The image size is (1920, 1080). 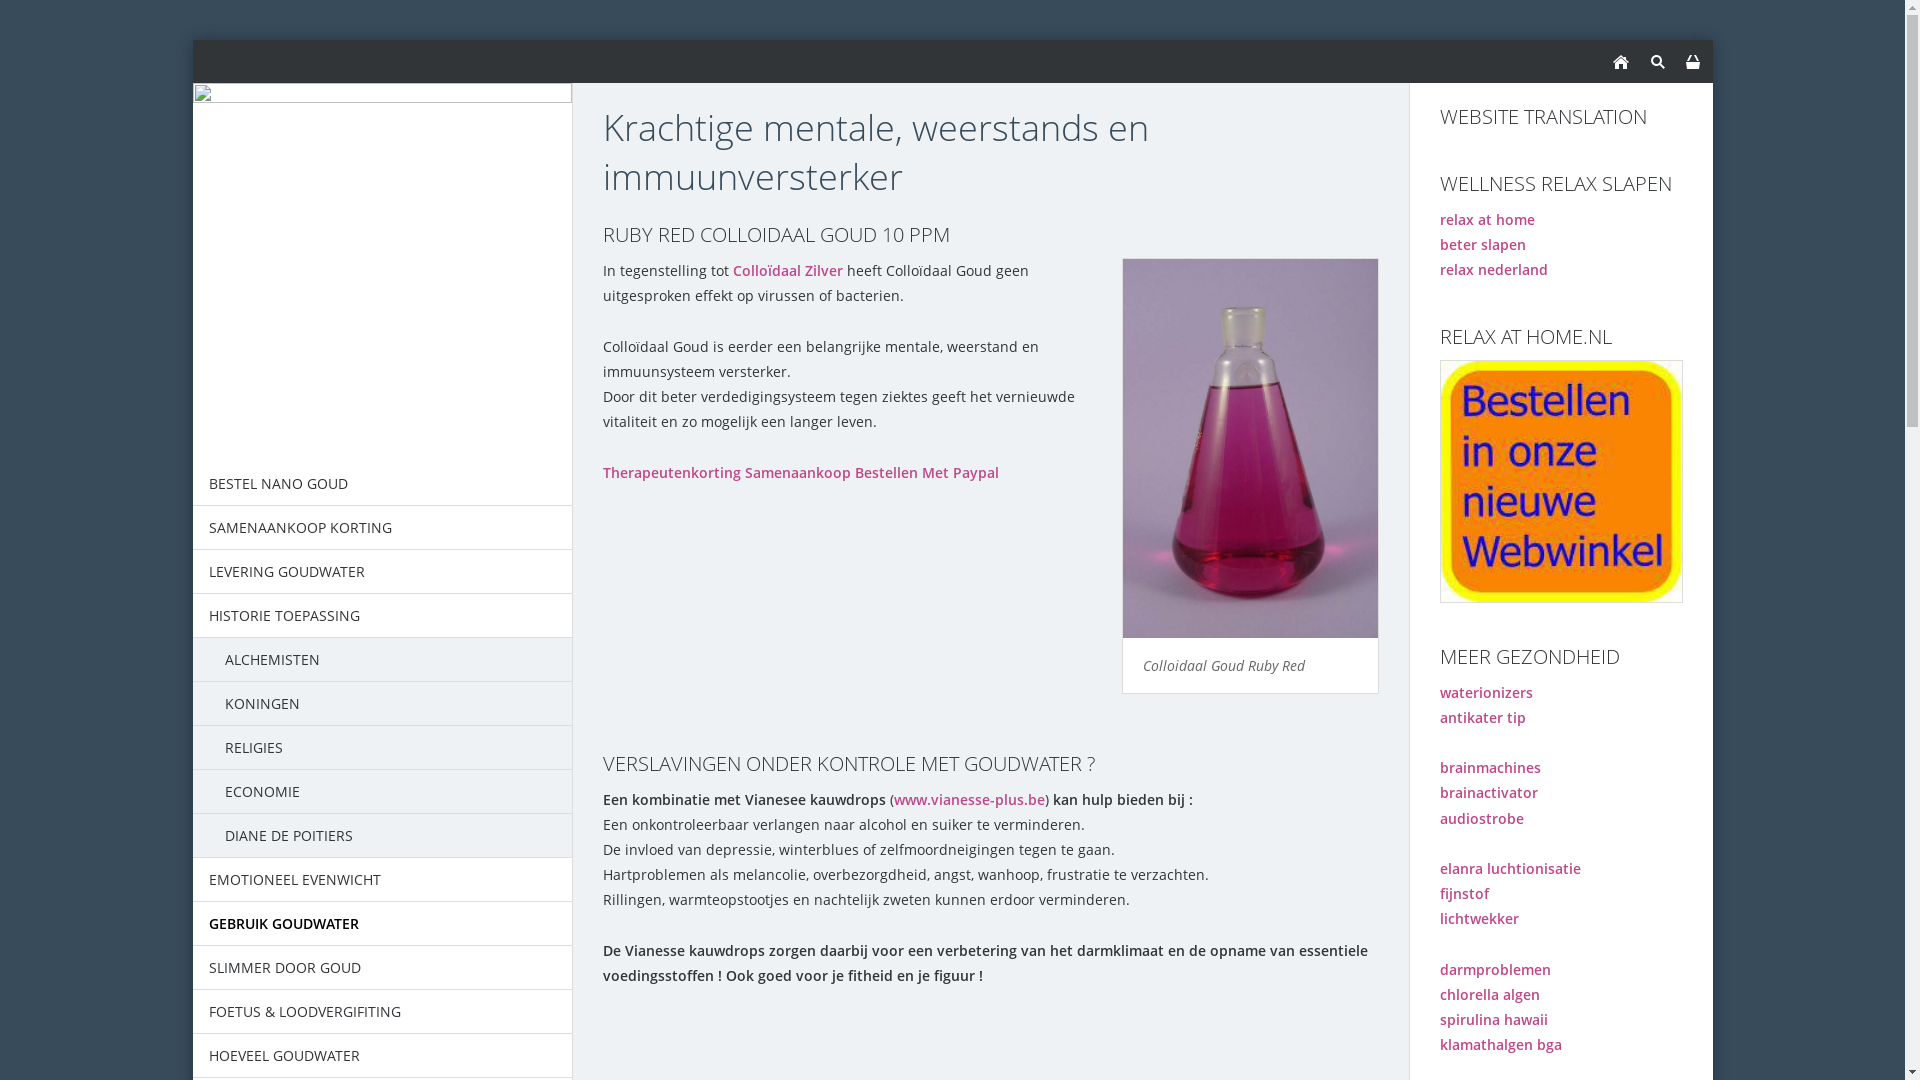 I want to click on SAMENAANKOOP KORTING, so click(x=382, y=528).